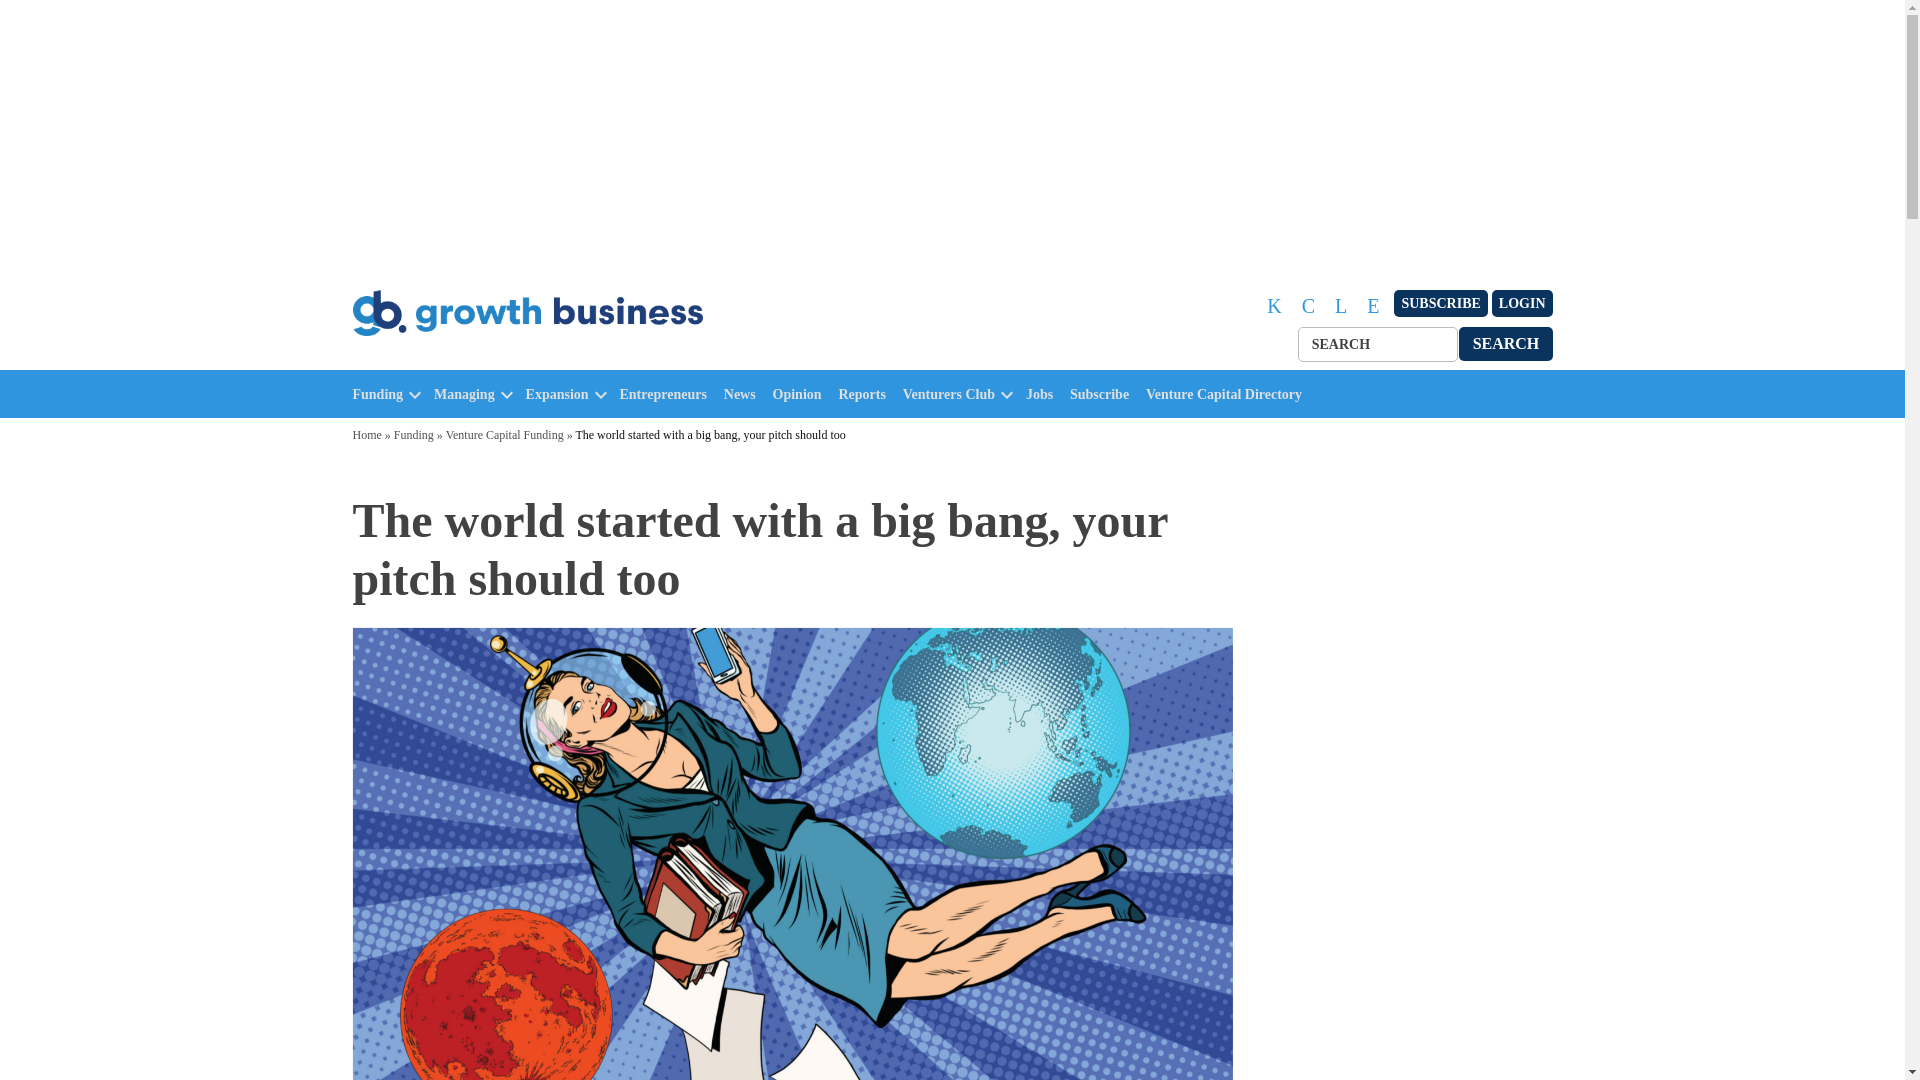 The width and height of the screenshot is (1920, 1080). Describe the element at coordinates (464, 394) in the screenshot. I see `Managing` at that location.